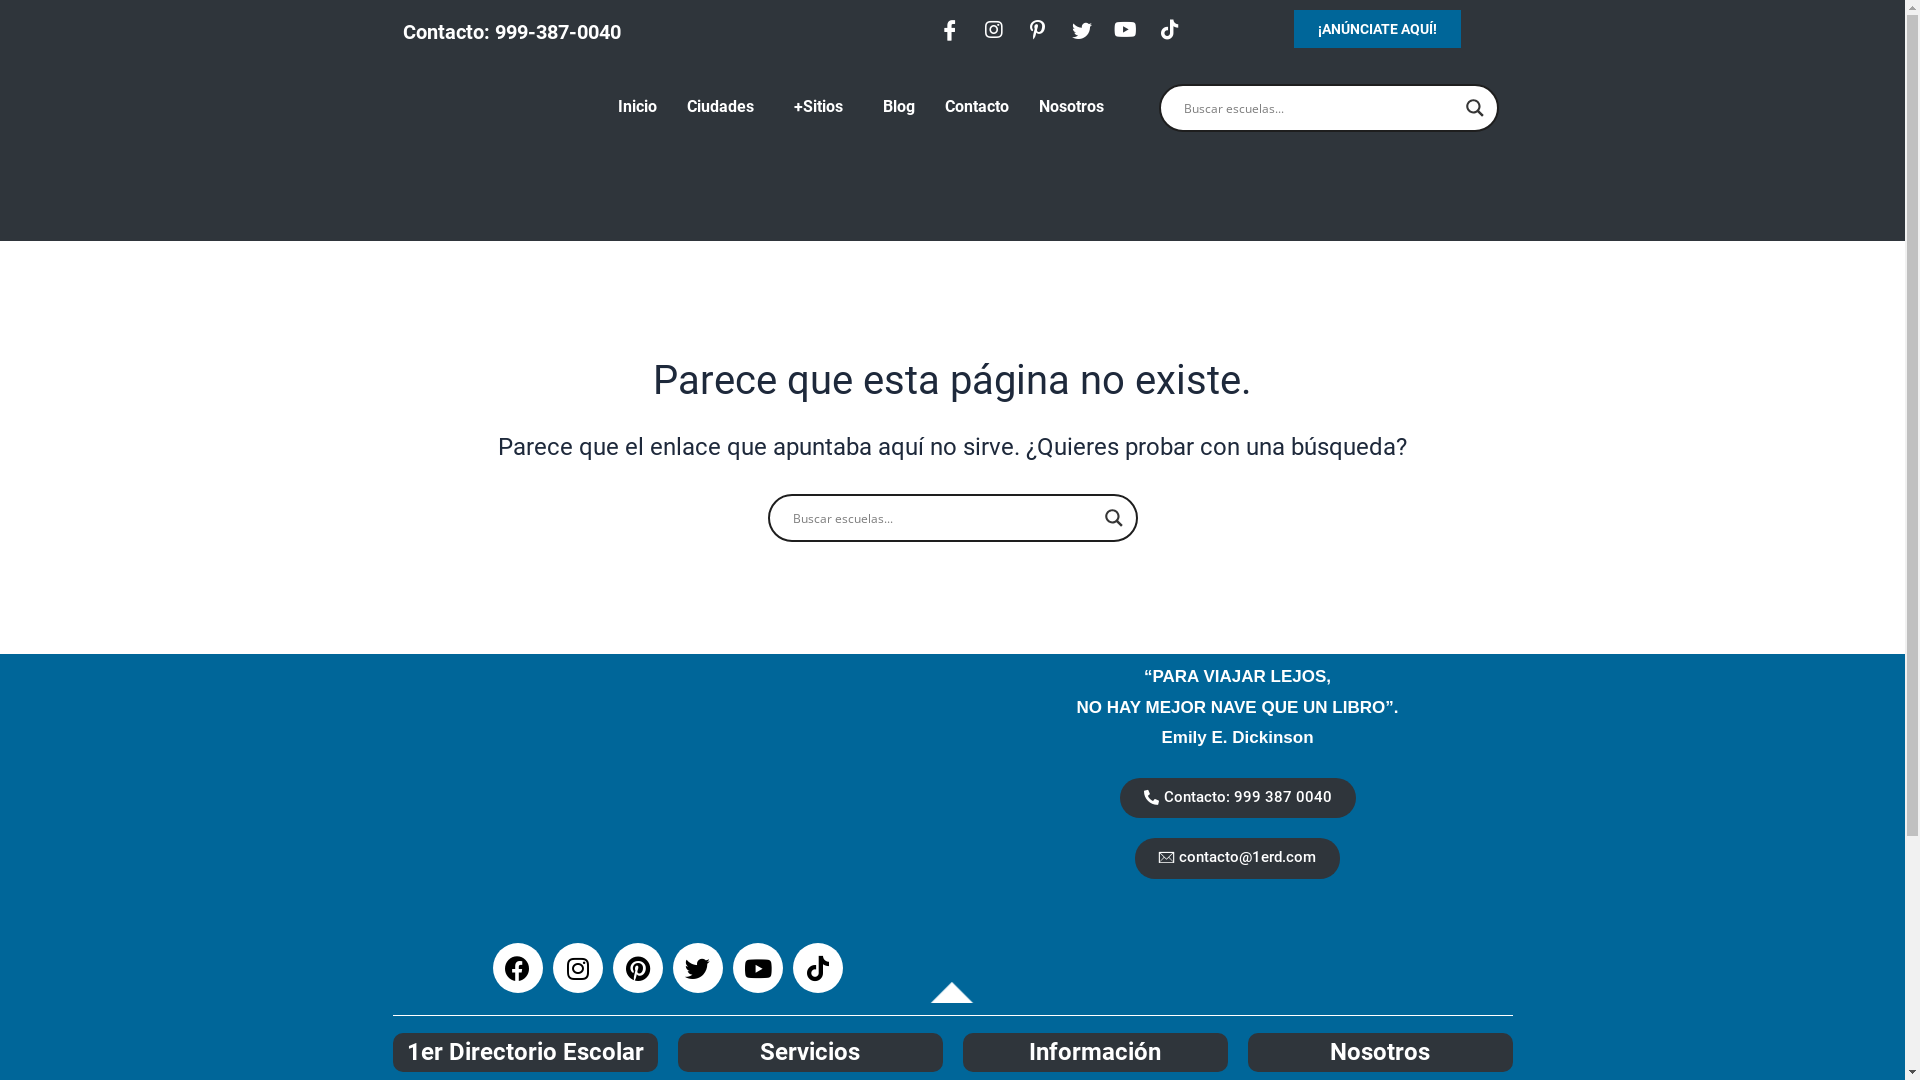  What do you see at coordinates (977, 107) in the screenshot?
I see `Contacto` at bounding box center [977, 107].